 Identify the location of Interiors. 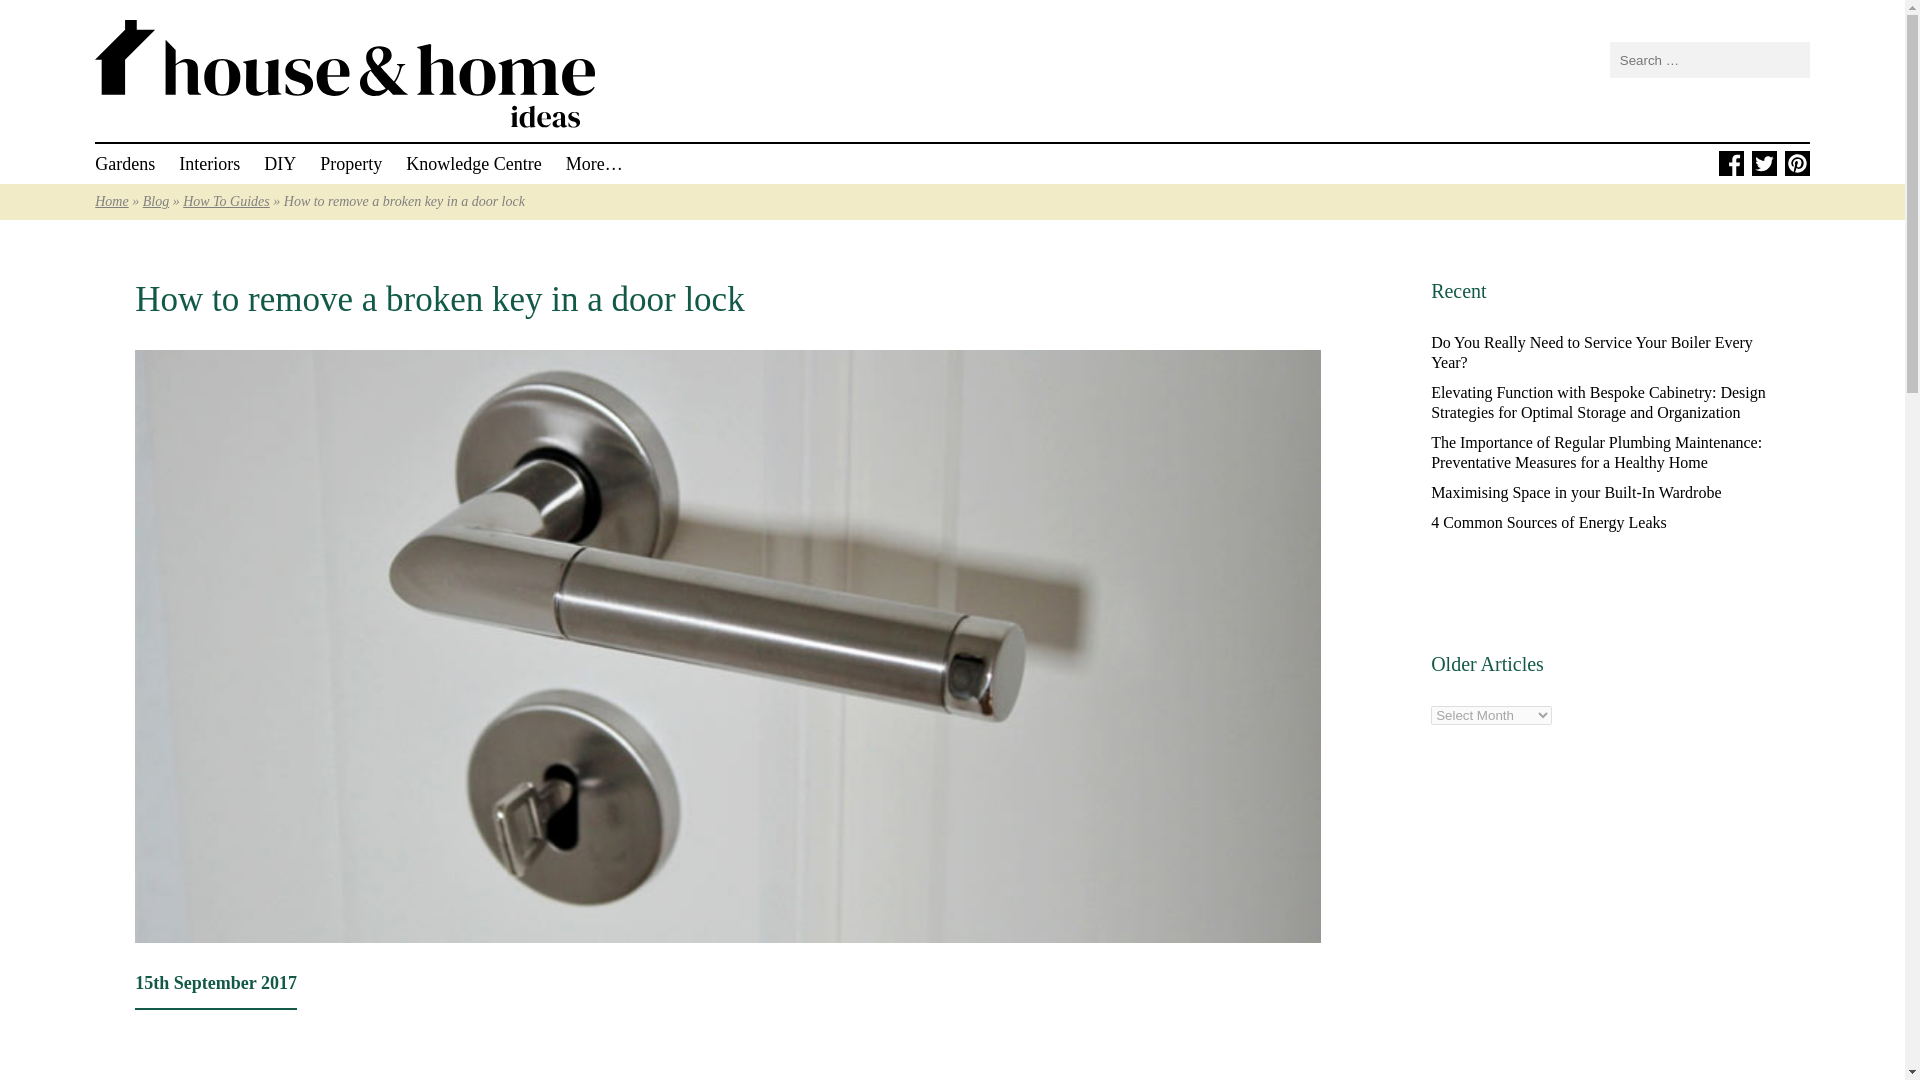
(209, 164).